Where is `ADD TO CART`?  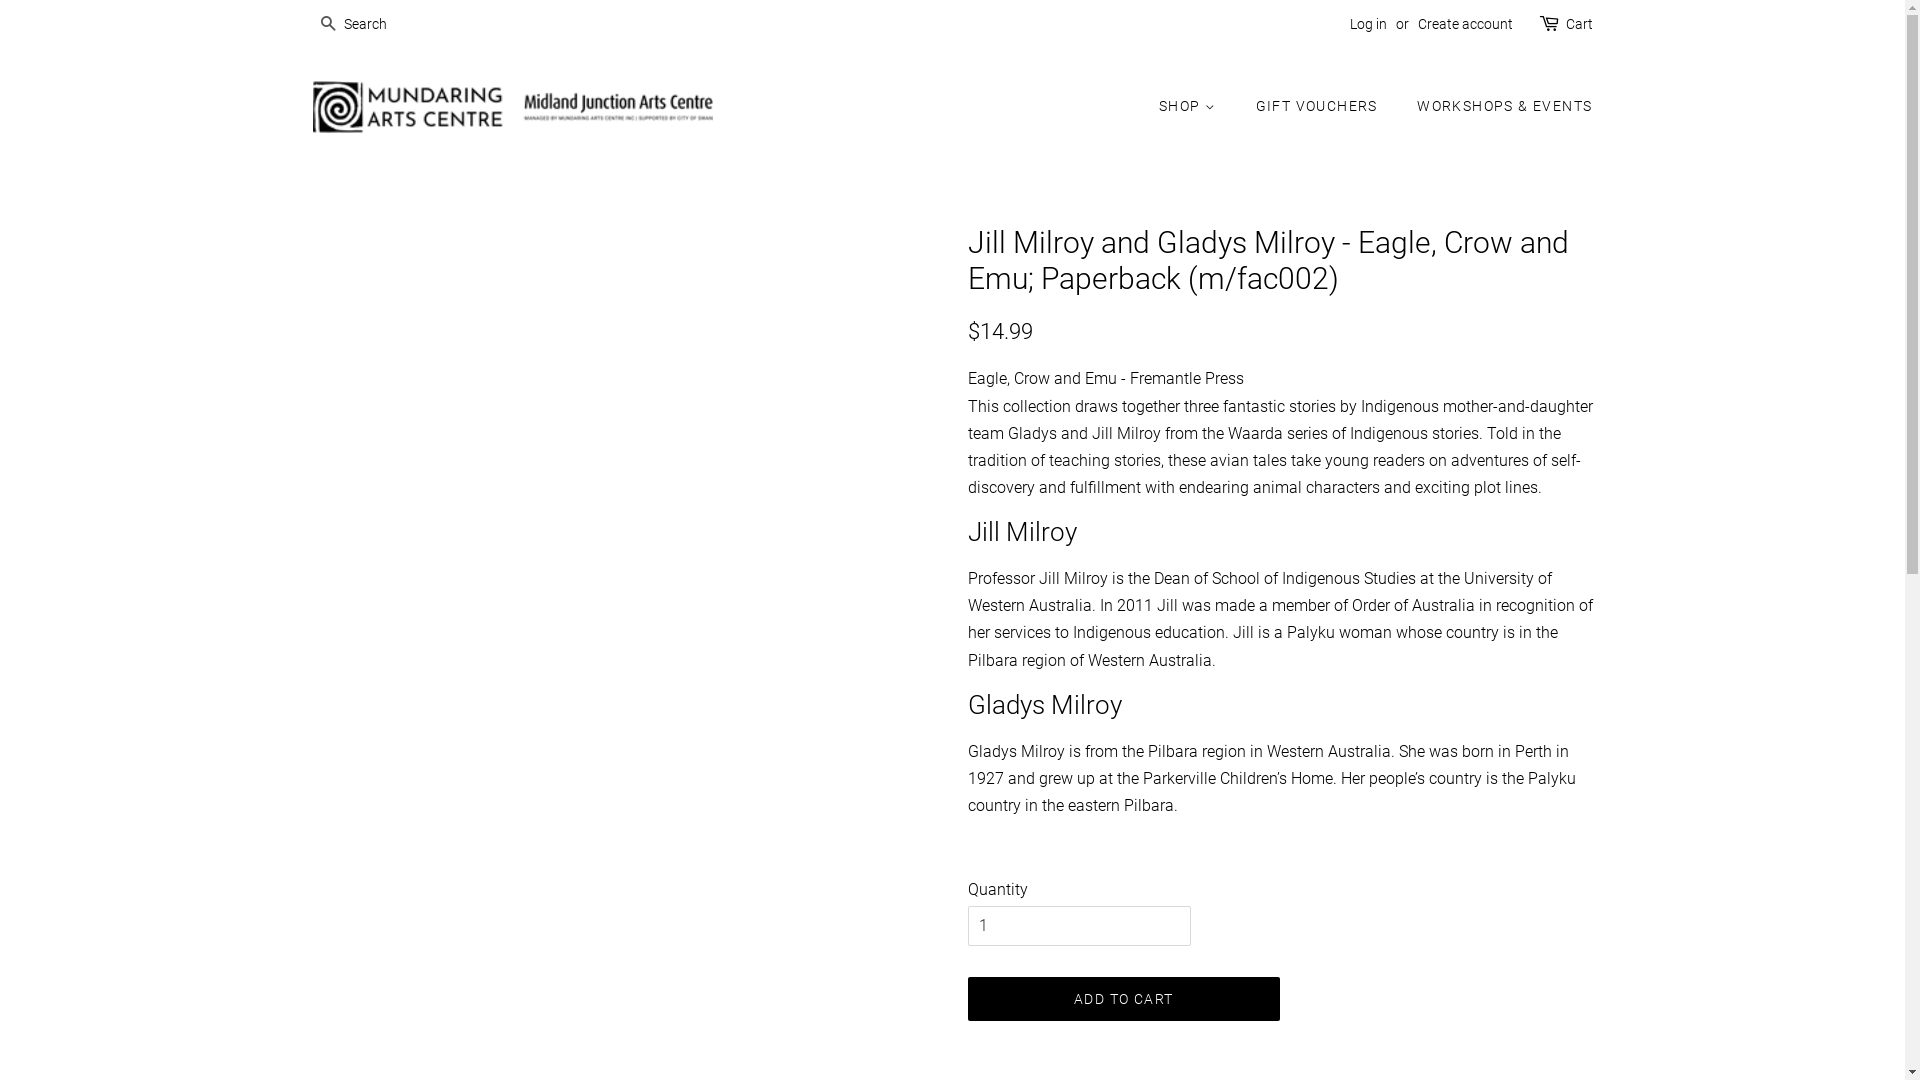
ADD TO CART is located at coordinates (1124, 999).